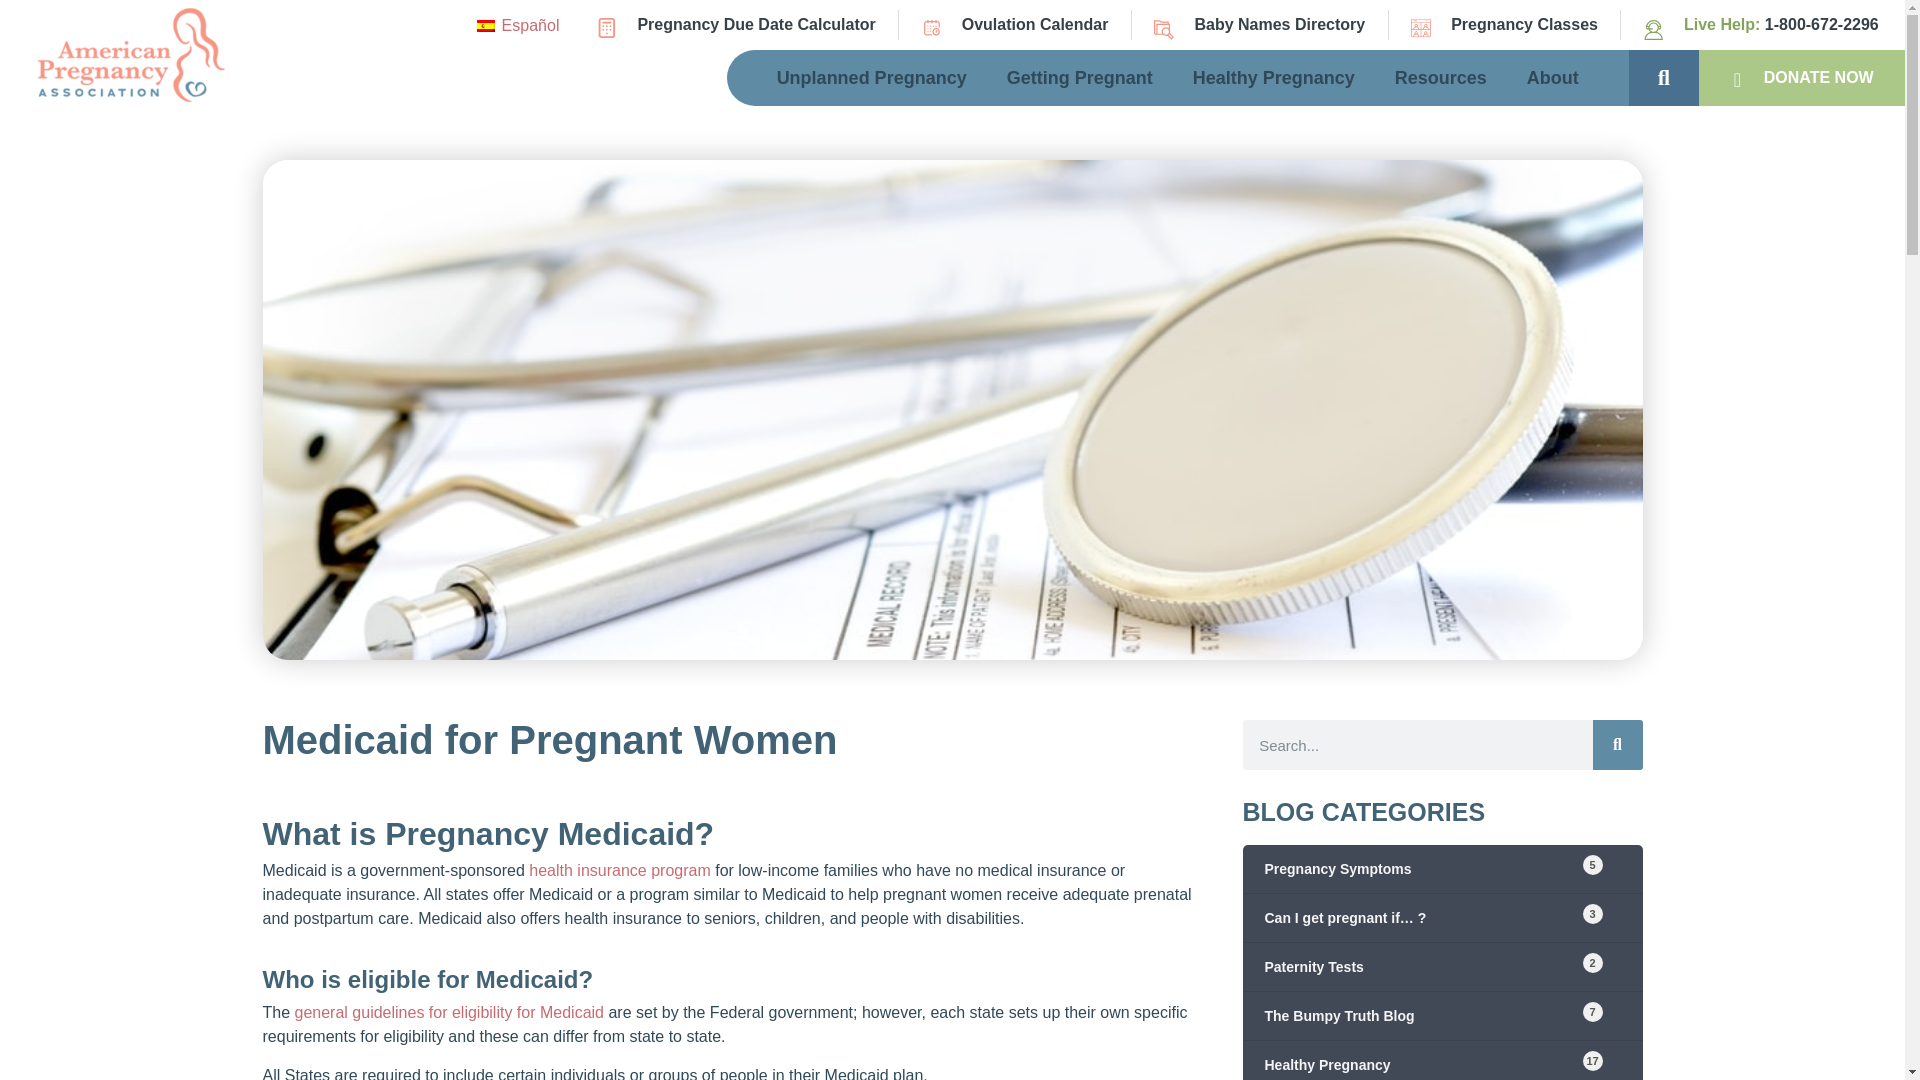  What do you see at coordinates (620, 870) in the screenshot?
I see `Health Insurance for Pregnant Women` at bounding box center [620, 870].